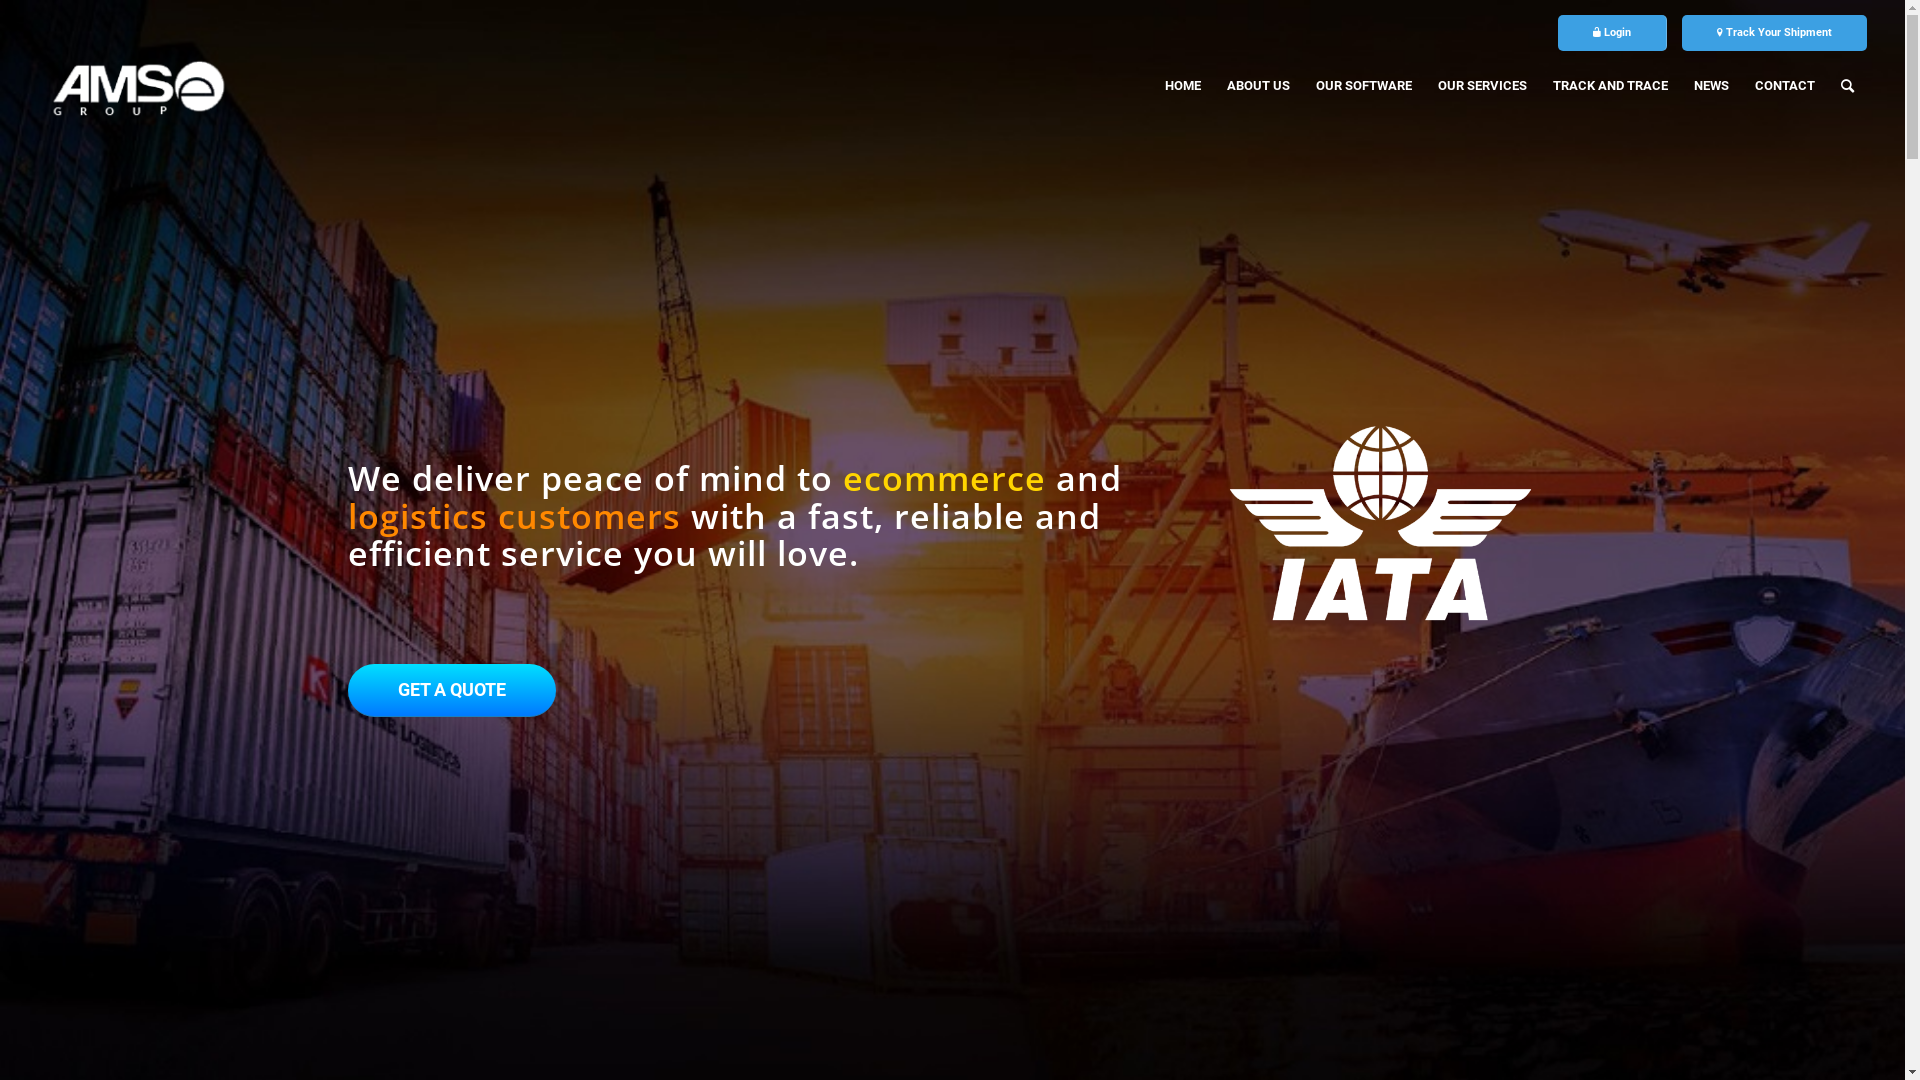 The height and width of the screenshot is (1080, 1920). I want to click on ABOUT US, so click(1258, 86).